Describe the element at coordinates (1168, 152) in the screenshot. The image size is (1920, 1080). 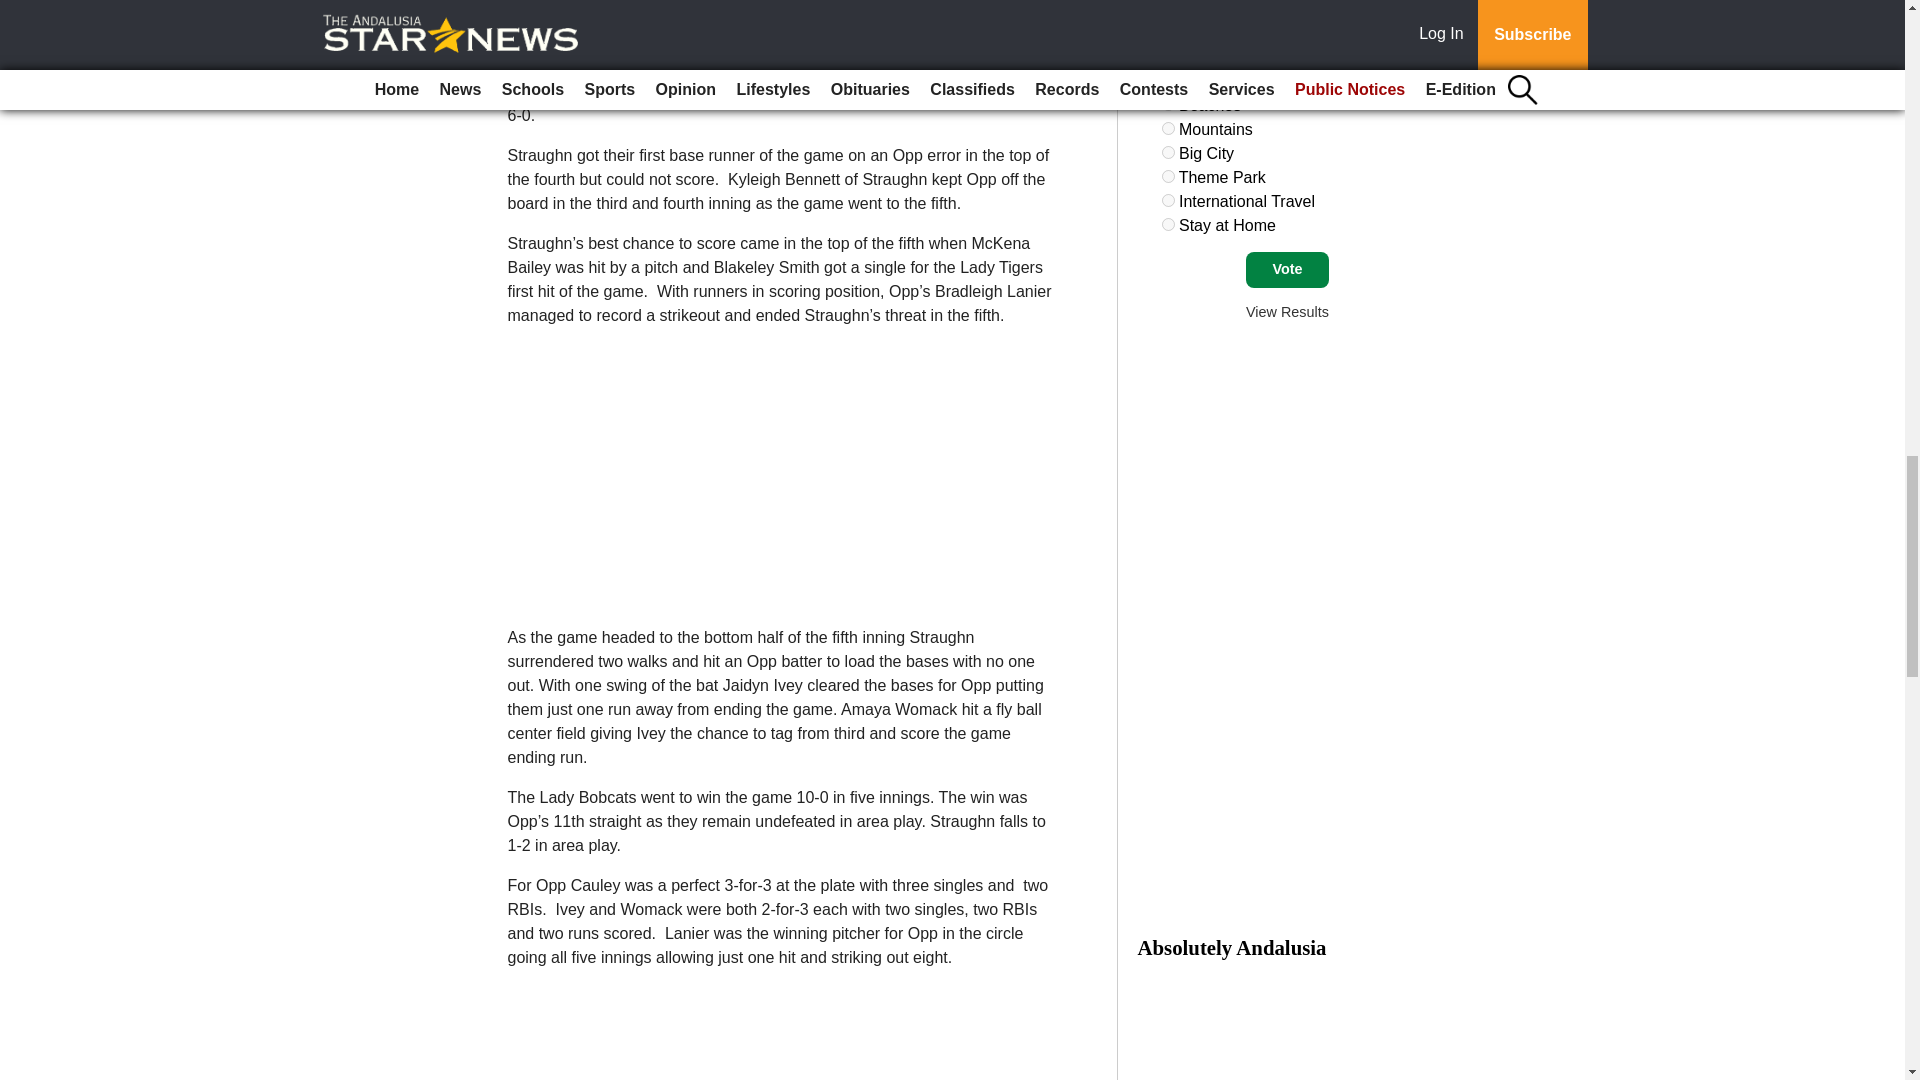
I see `746` at that location.